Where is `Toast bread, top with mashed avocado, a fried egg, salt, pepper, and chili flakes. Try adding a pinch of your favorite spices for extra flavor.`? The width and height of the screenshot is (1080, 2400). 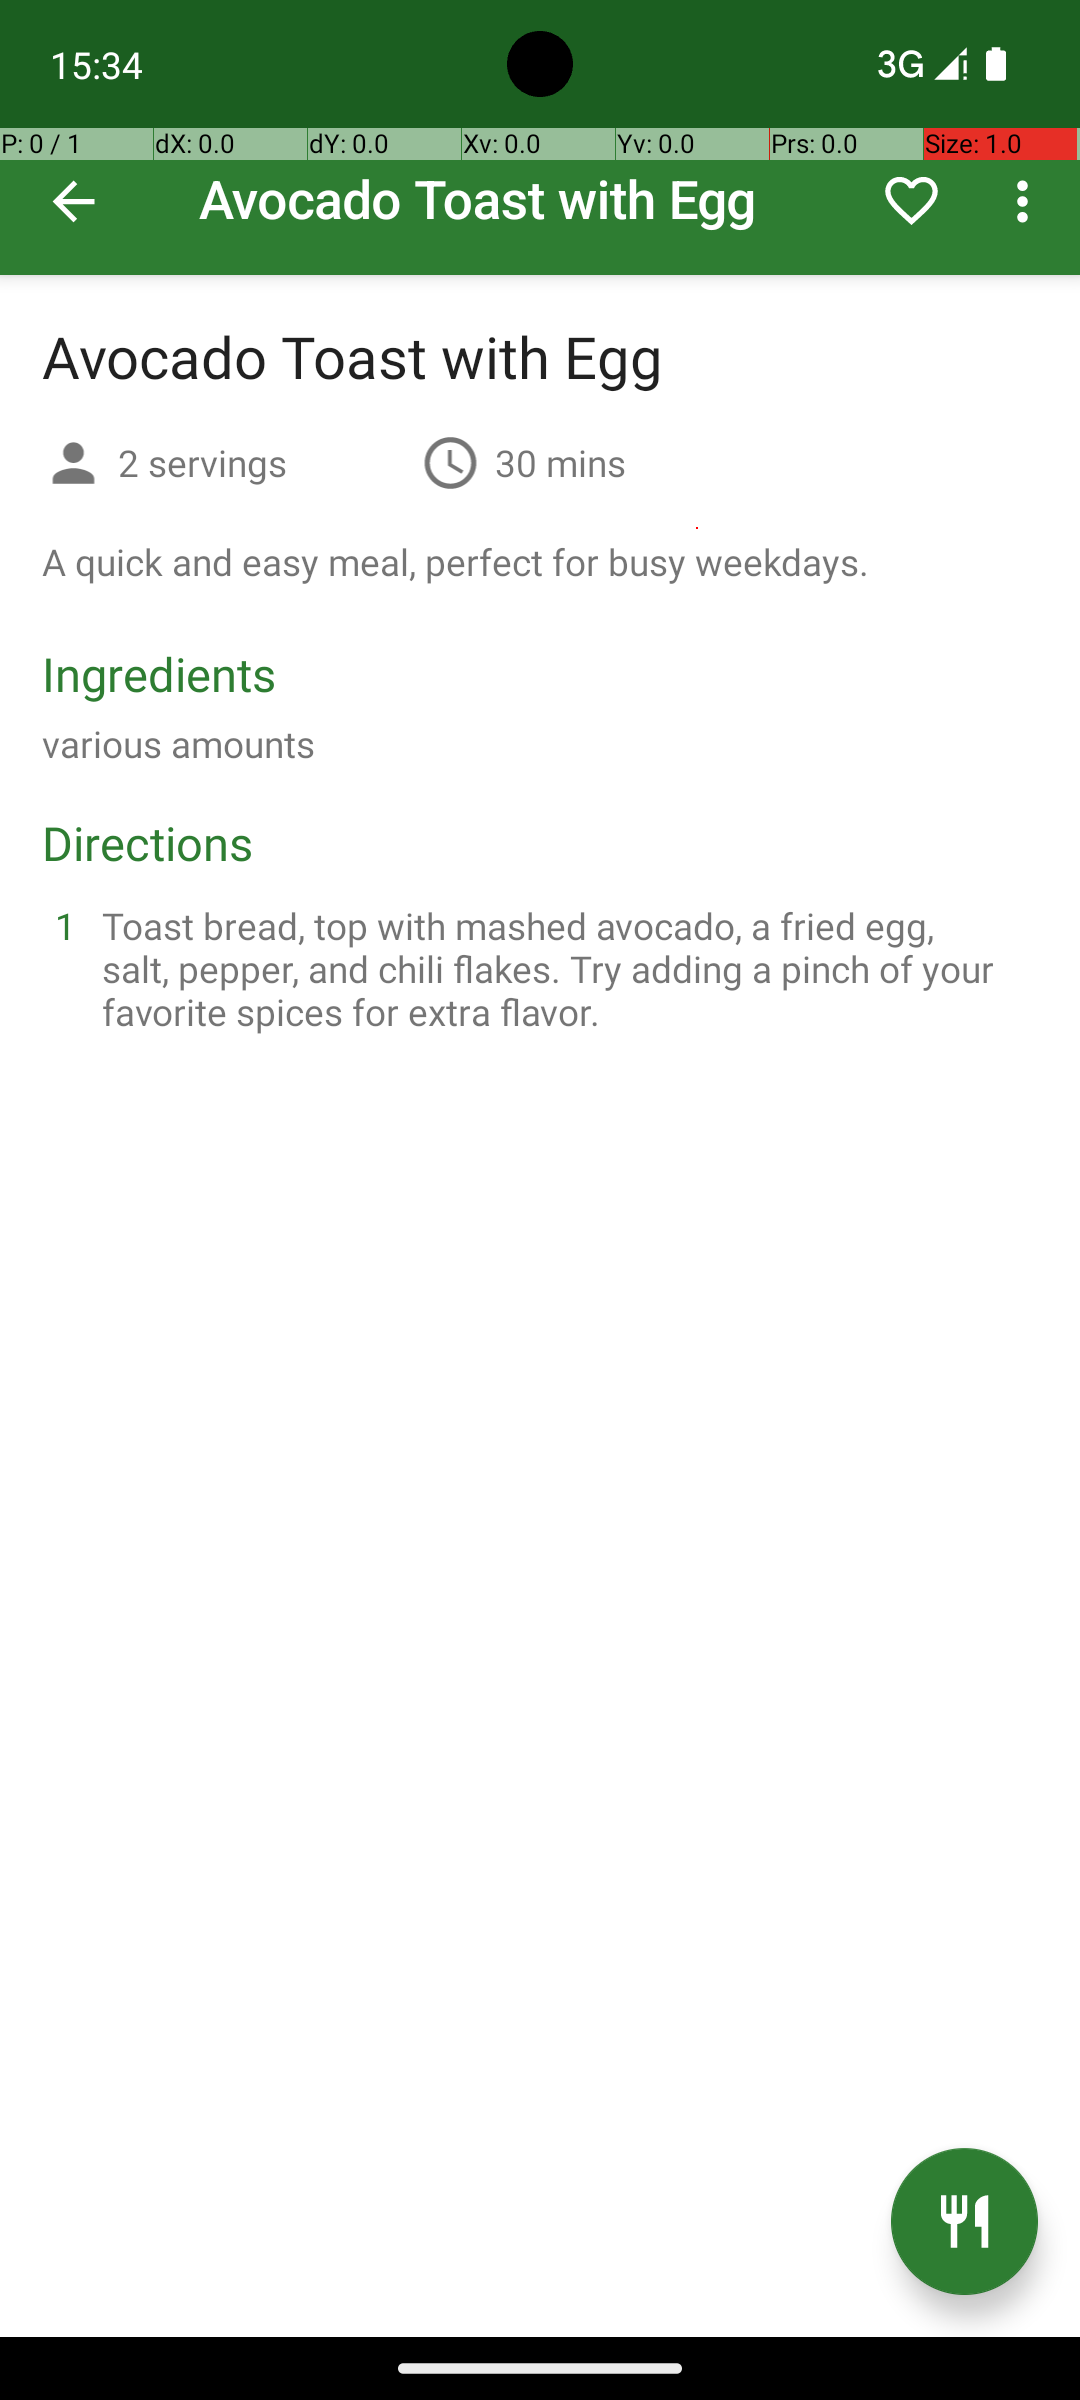 Toast bread, top with mashed avocado, a fried egg, salt, pepper, and chili flakes. Try adding a pinch of your favorite spices for extra flavor. is located at coordinates (564, 968).